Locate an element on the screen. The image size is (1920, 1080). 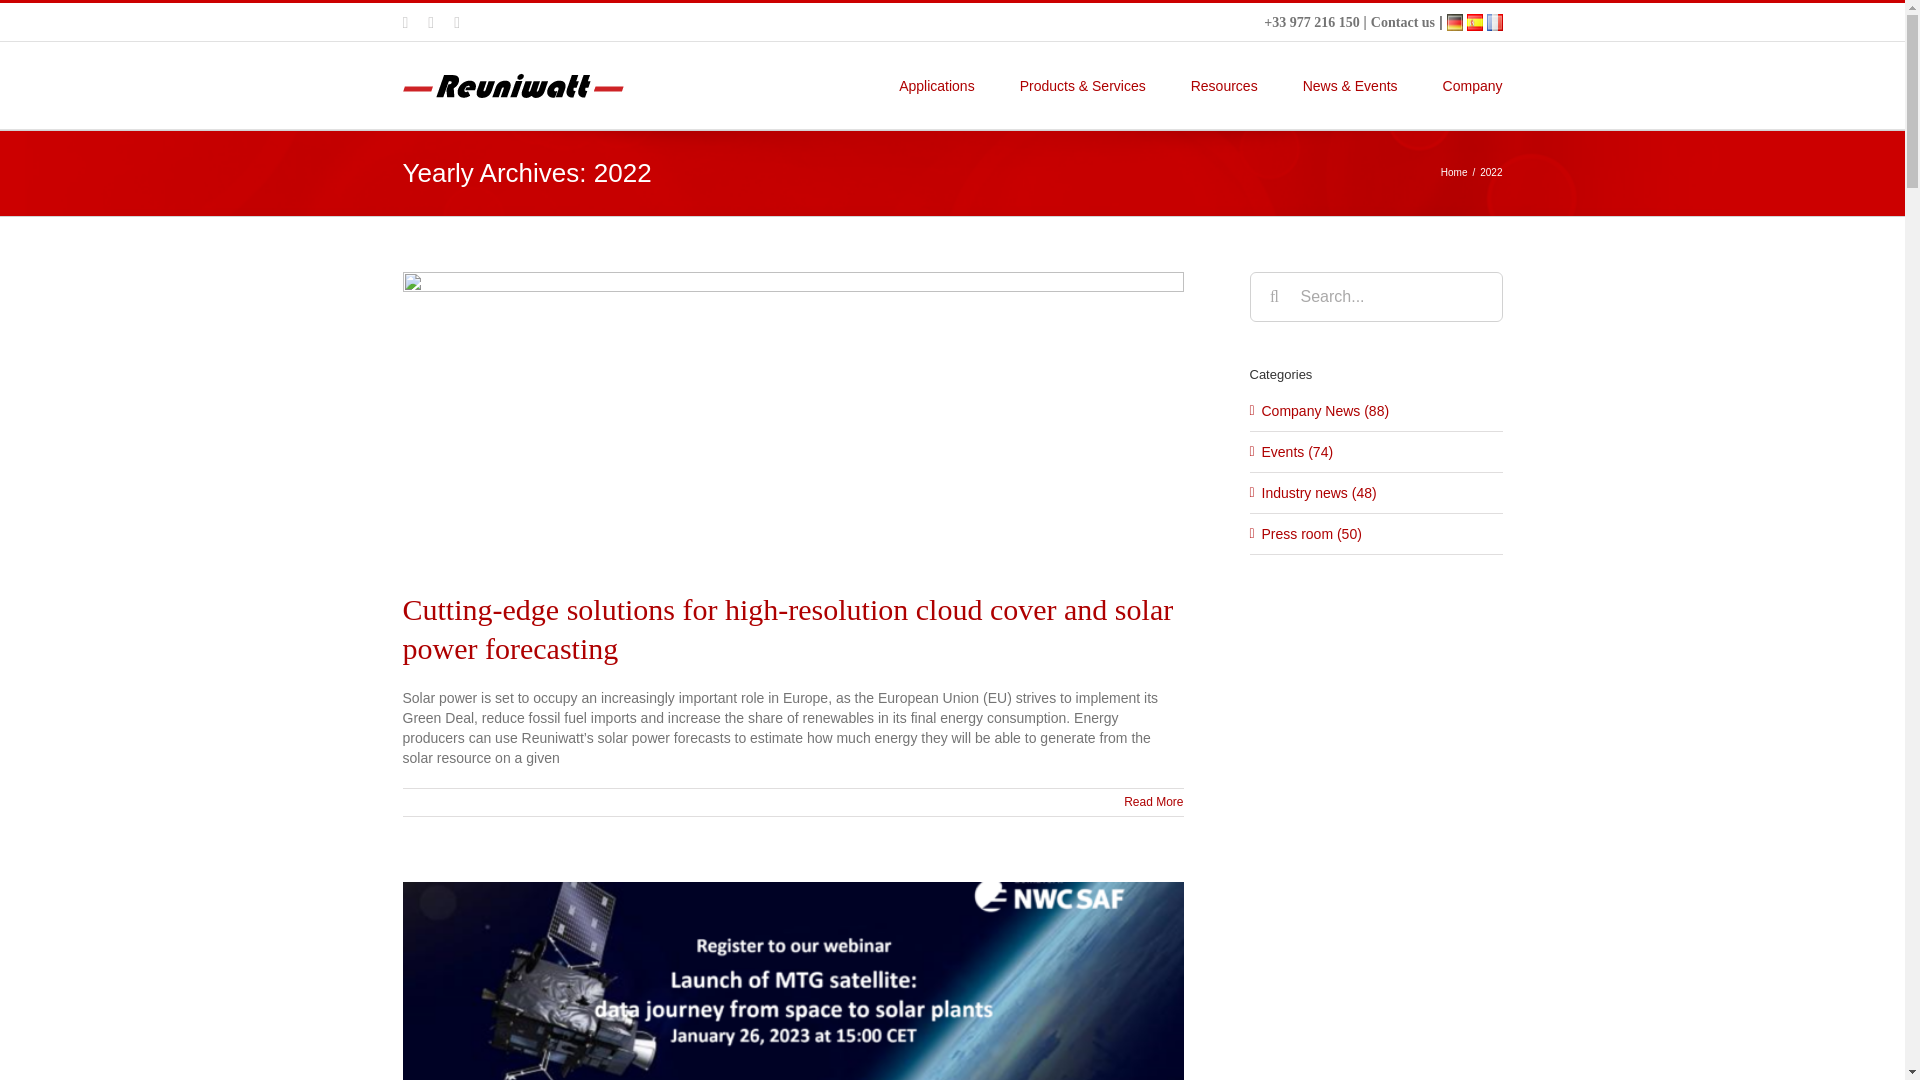
Contact us is located at coordinates (1402, 22).